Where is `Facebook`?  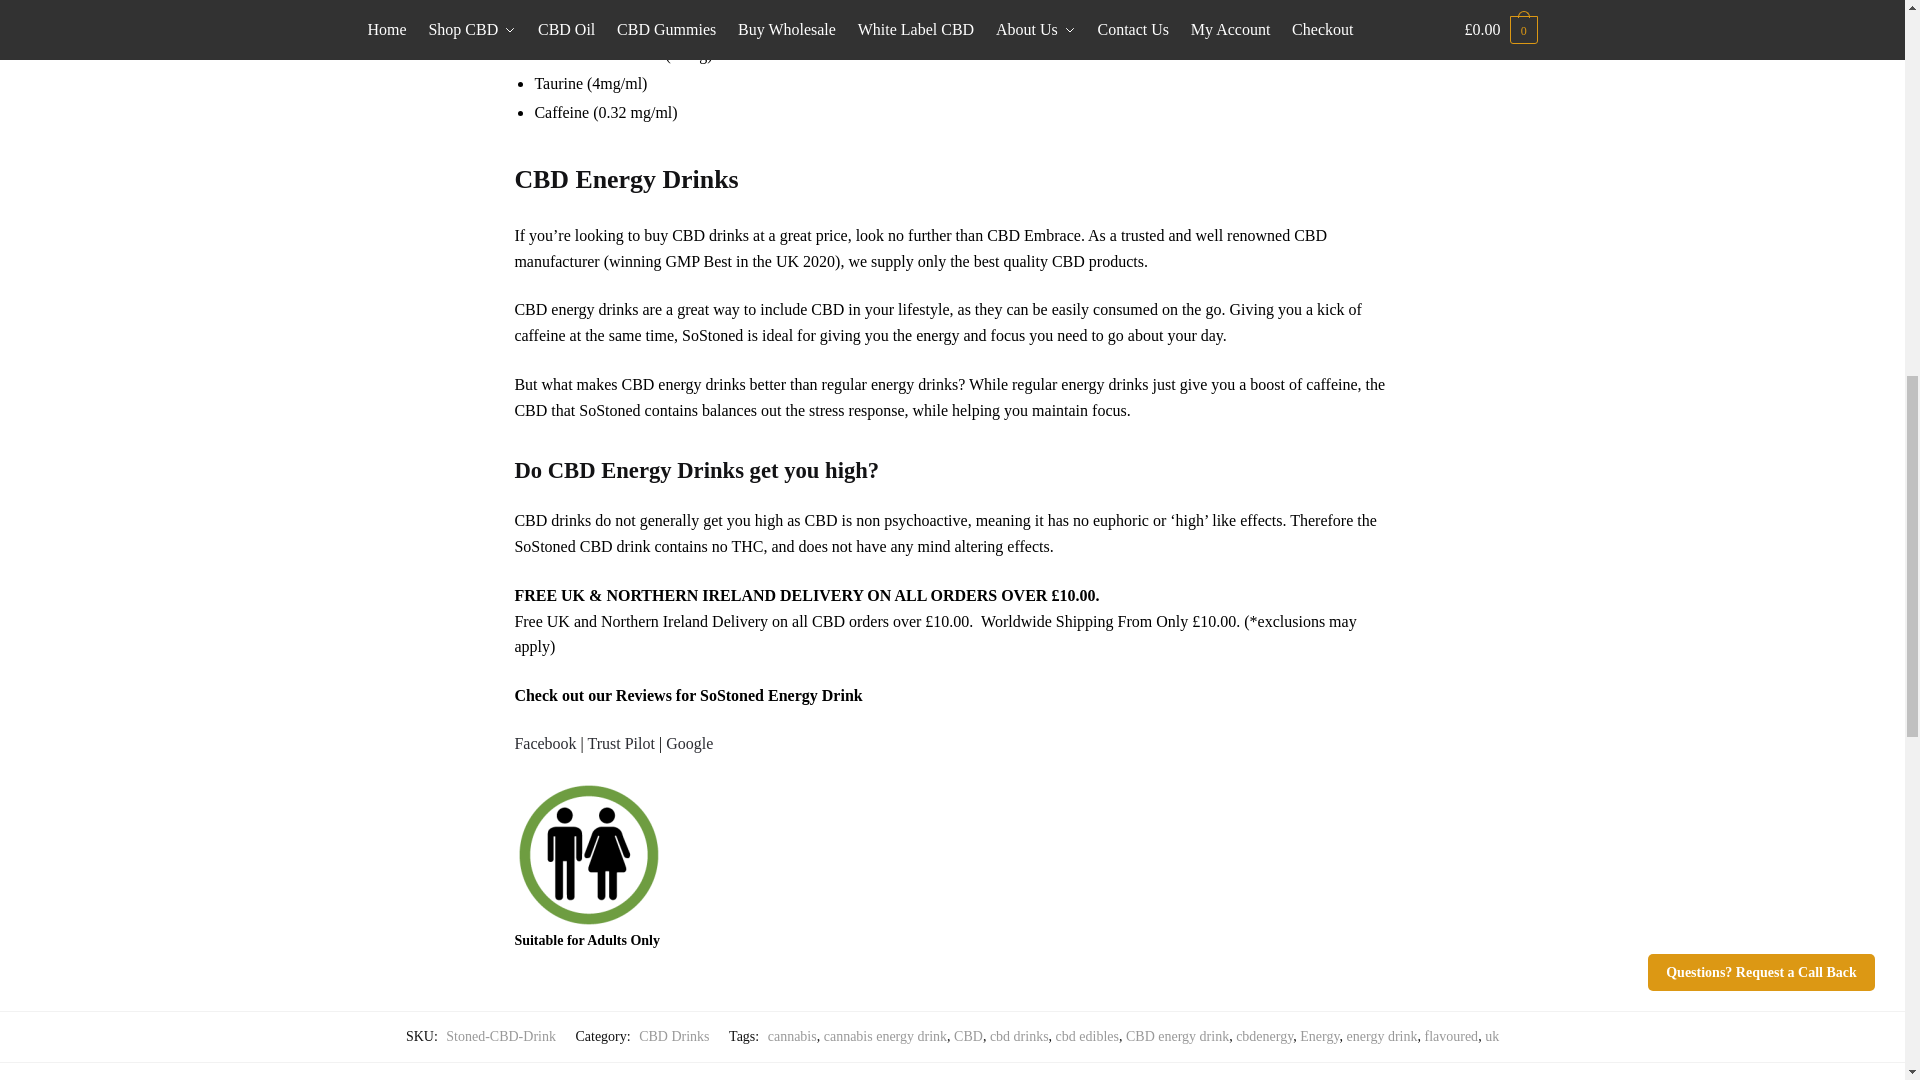
Facebook is located at coordinates (545, 743).